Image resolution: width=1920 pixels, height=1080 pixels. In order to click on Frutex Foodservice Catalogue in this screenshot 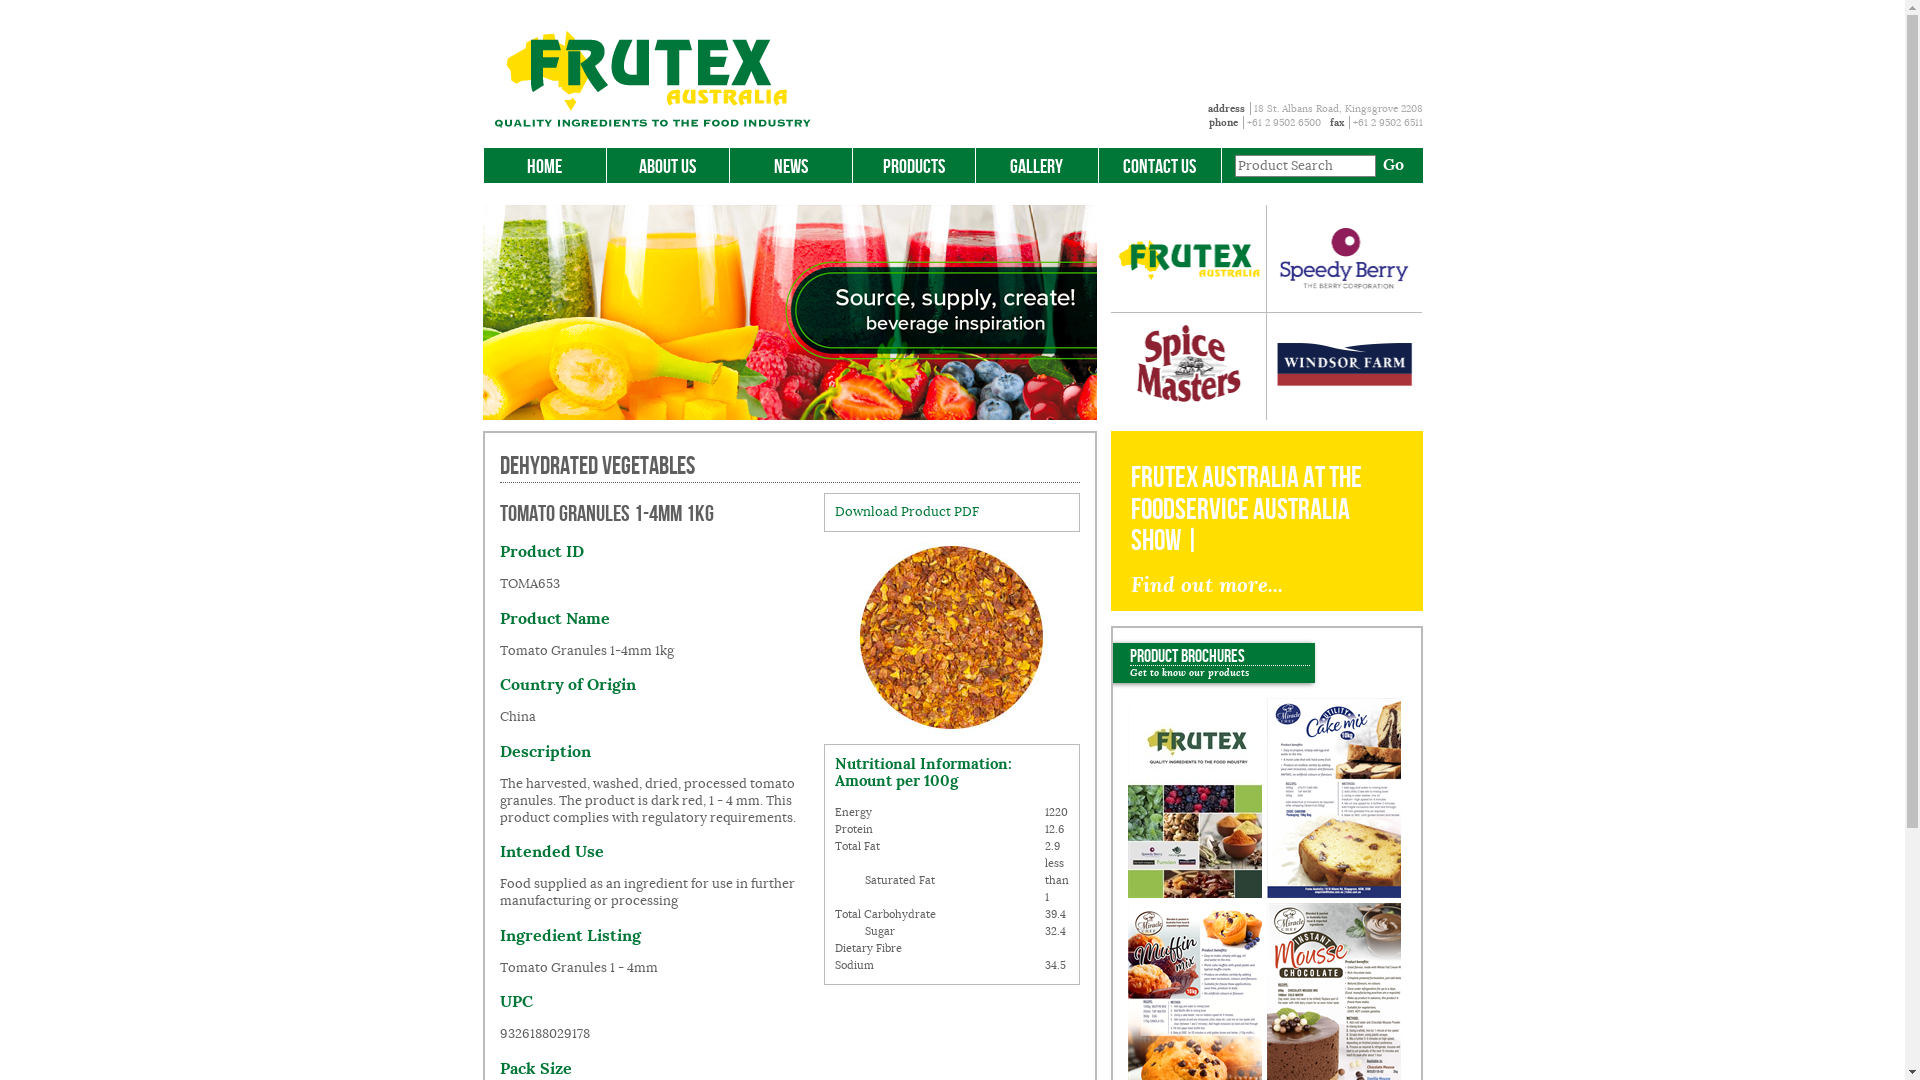, I will do `click(1195, 798)`.